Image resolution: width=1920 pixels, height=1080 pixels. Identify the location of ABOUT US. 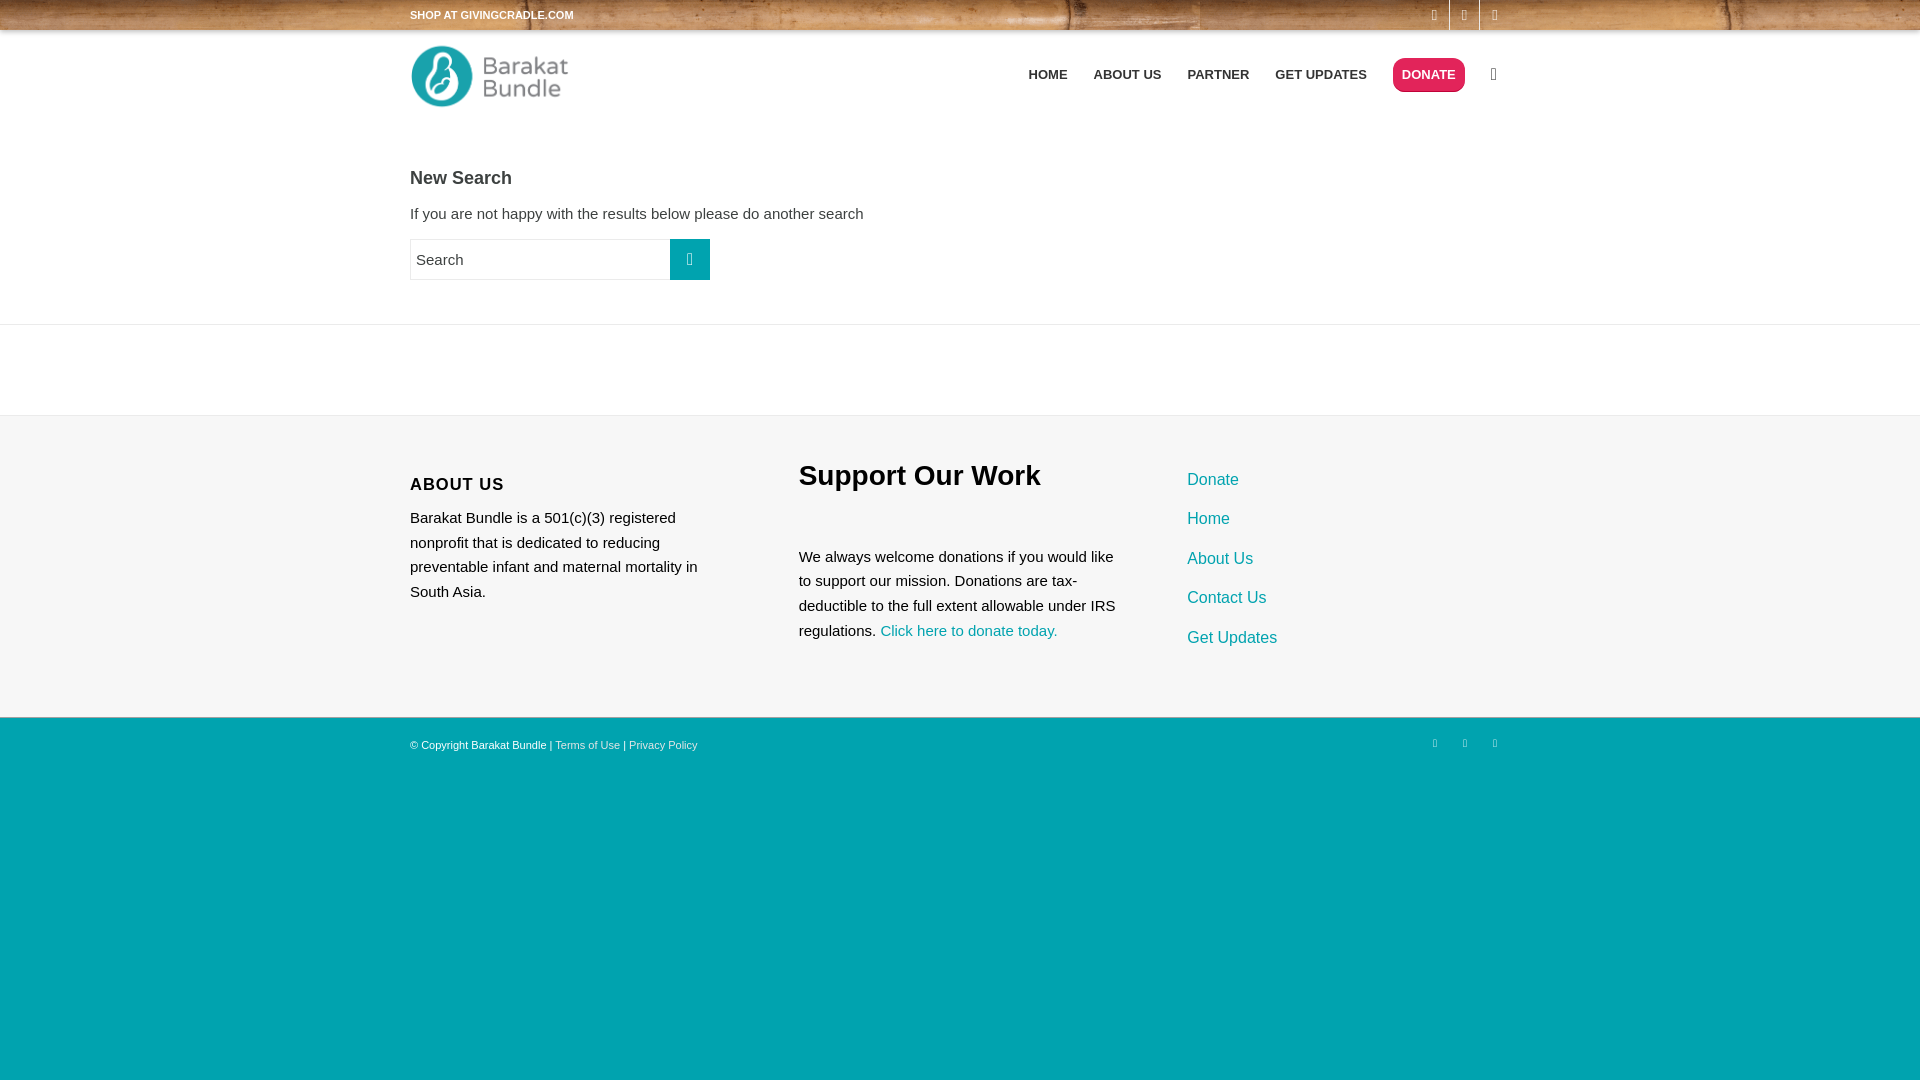
(1128, 74).